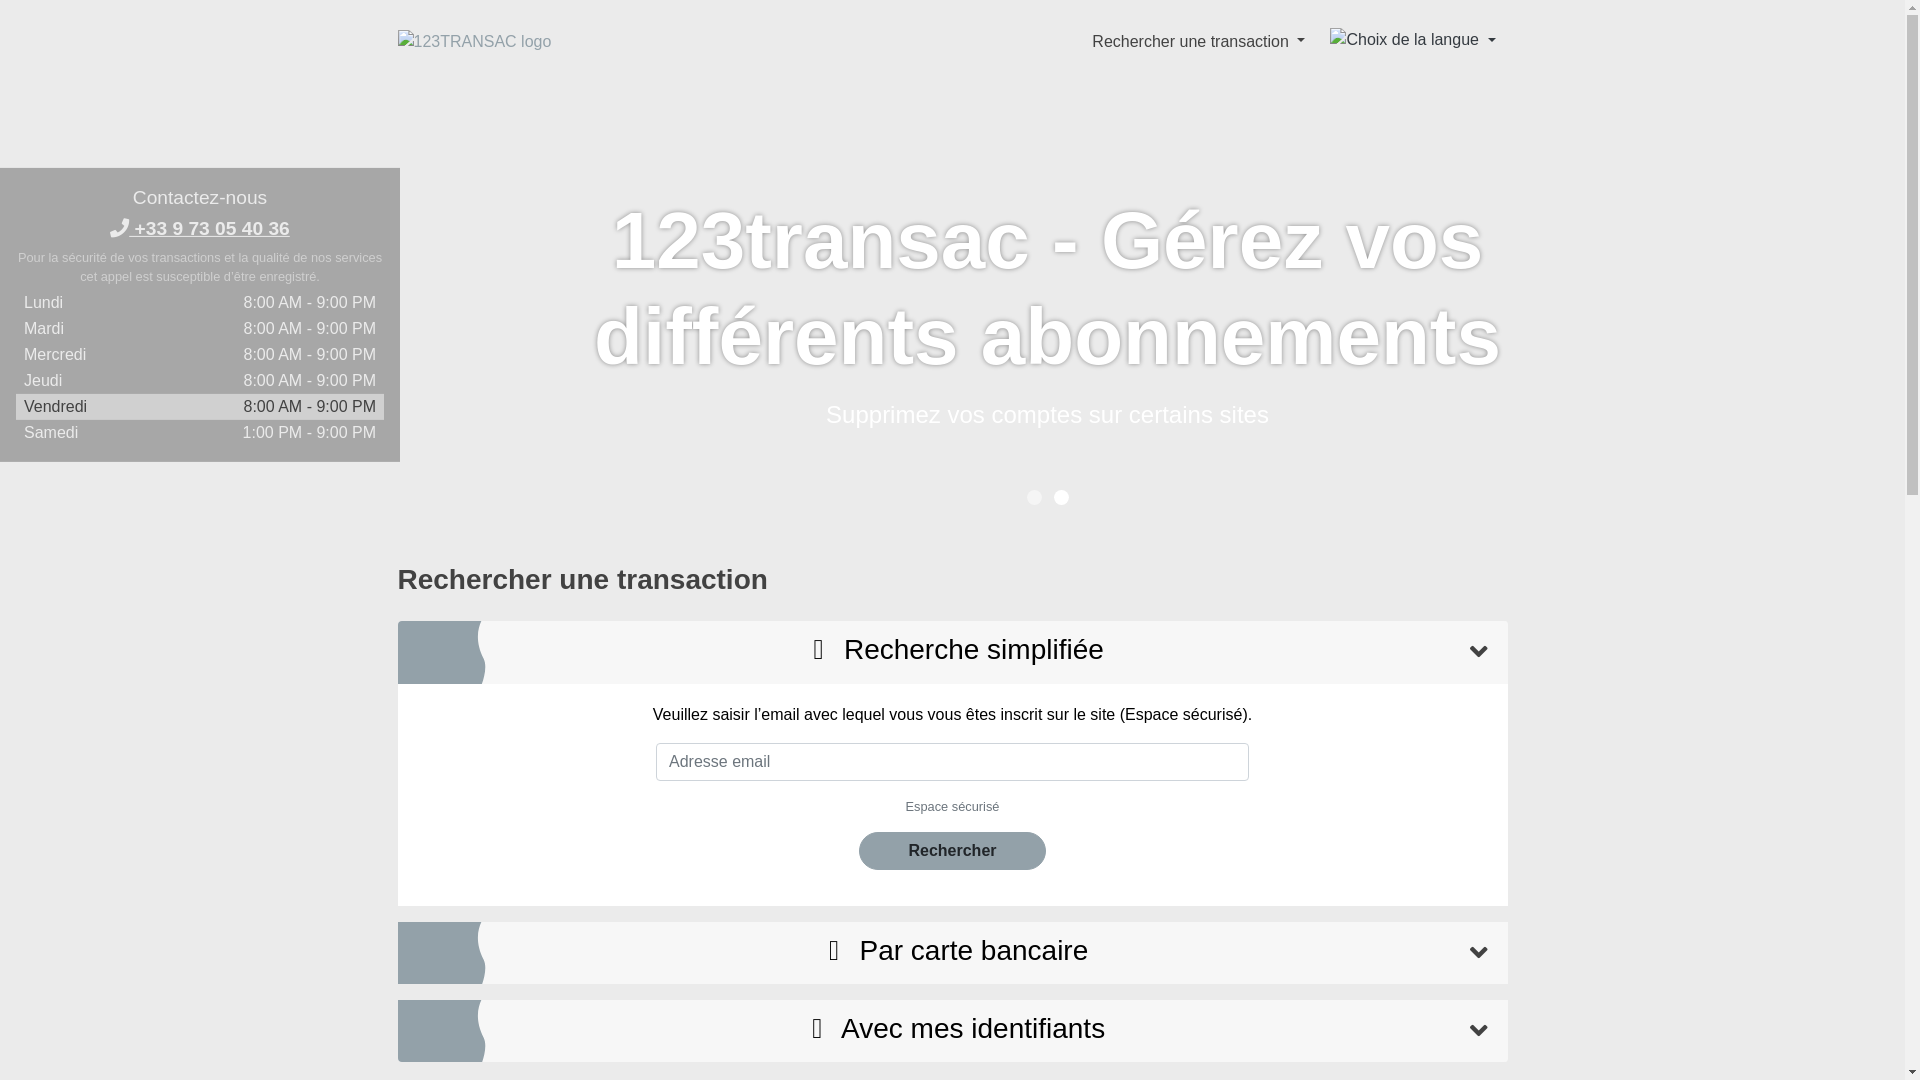 The width and height of the screenshot is (1920, 1080). Describe the element at coordinates (952, 851) in the screenshot. I see `Rechercher` at that location.